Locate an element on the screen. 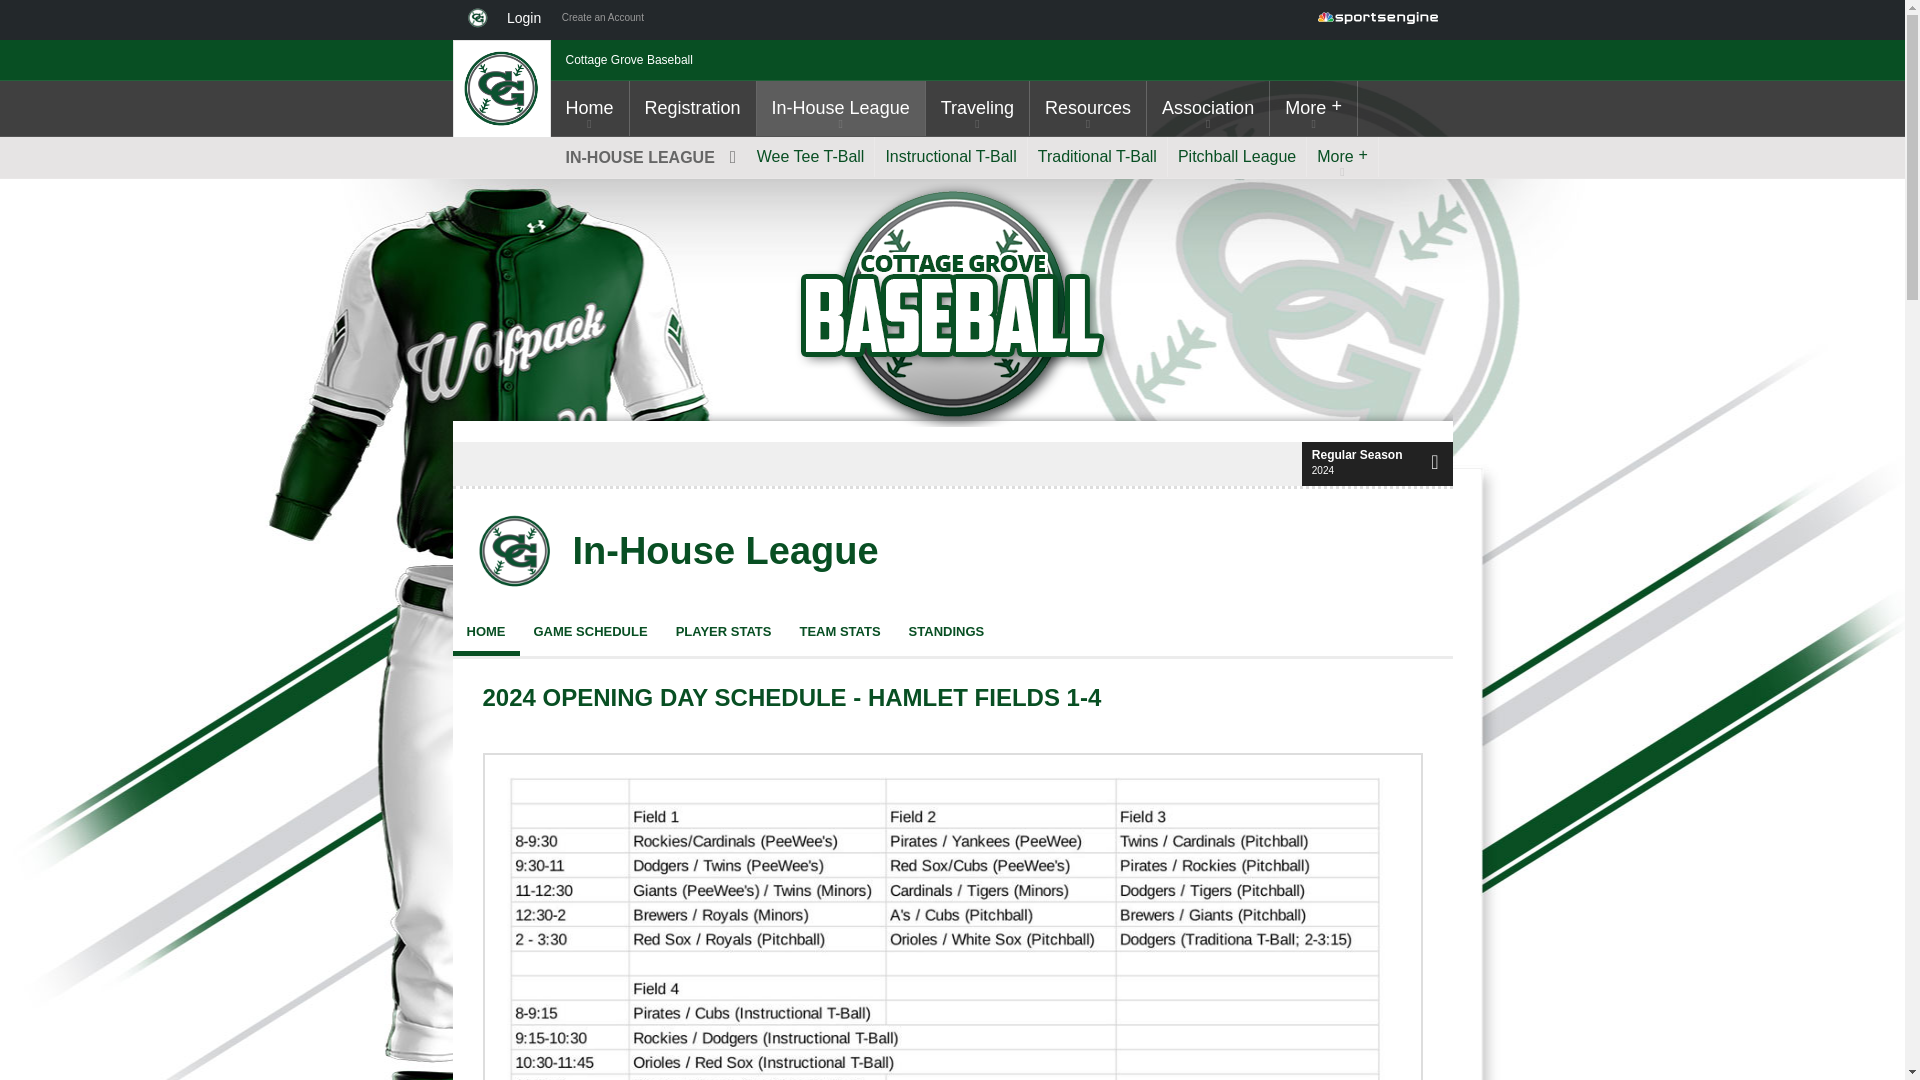  click to go to 'Pitchball League' is located at coordinates (1236, 157).